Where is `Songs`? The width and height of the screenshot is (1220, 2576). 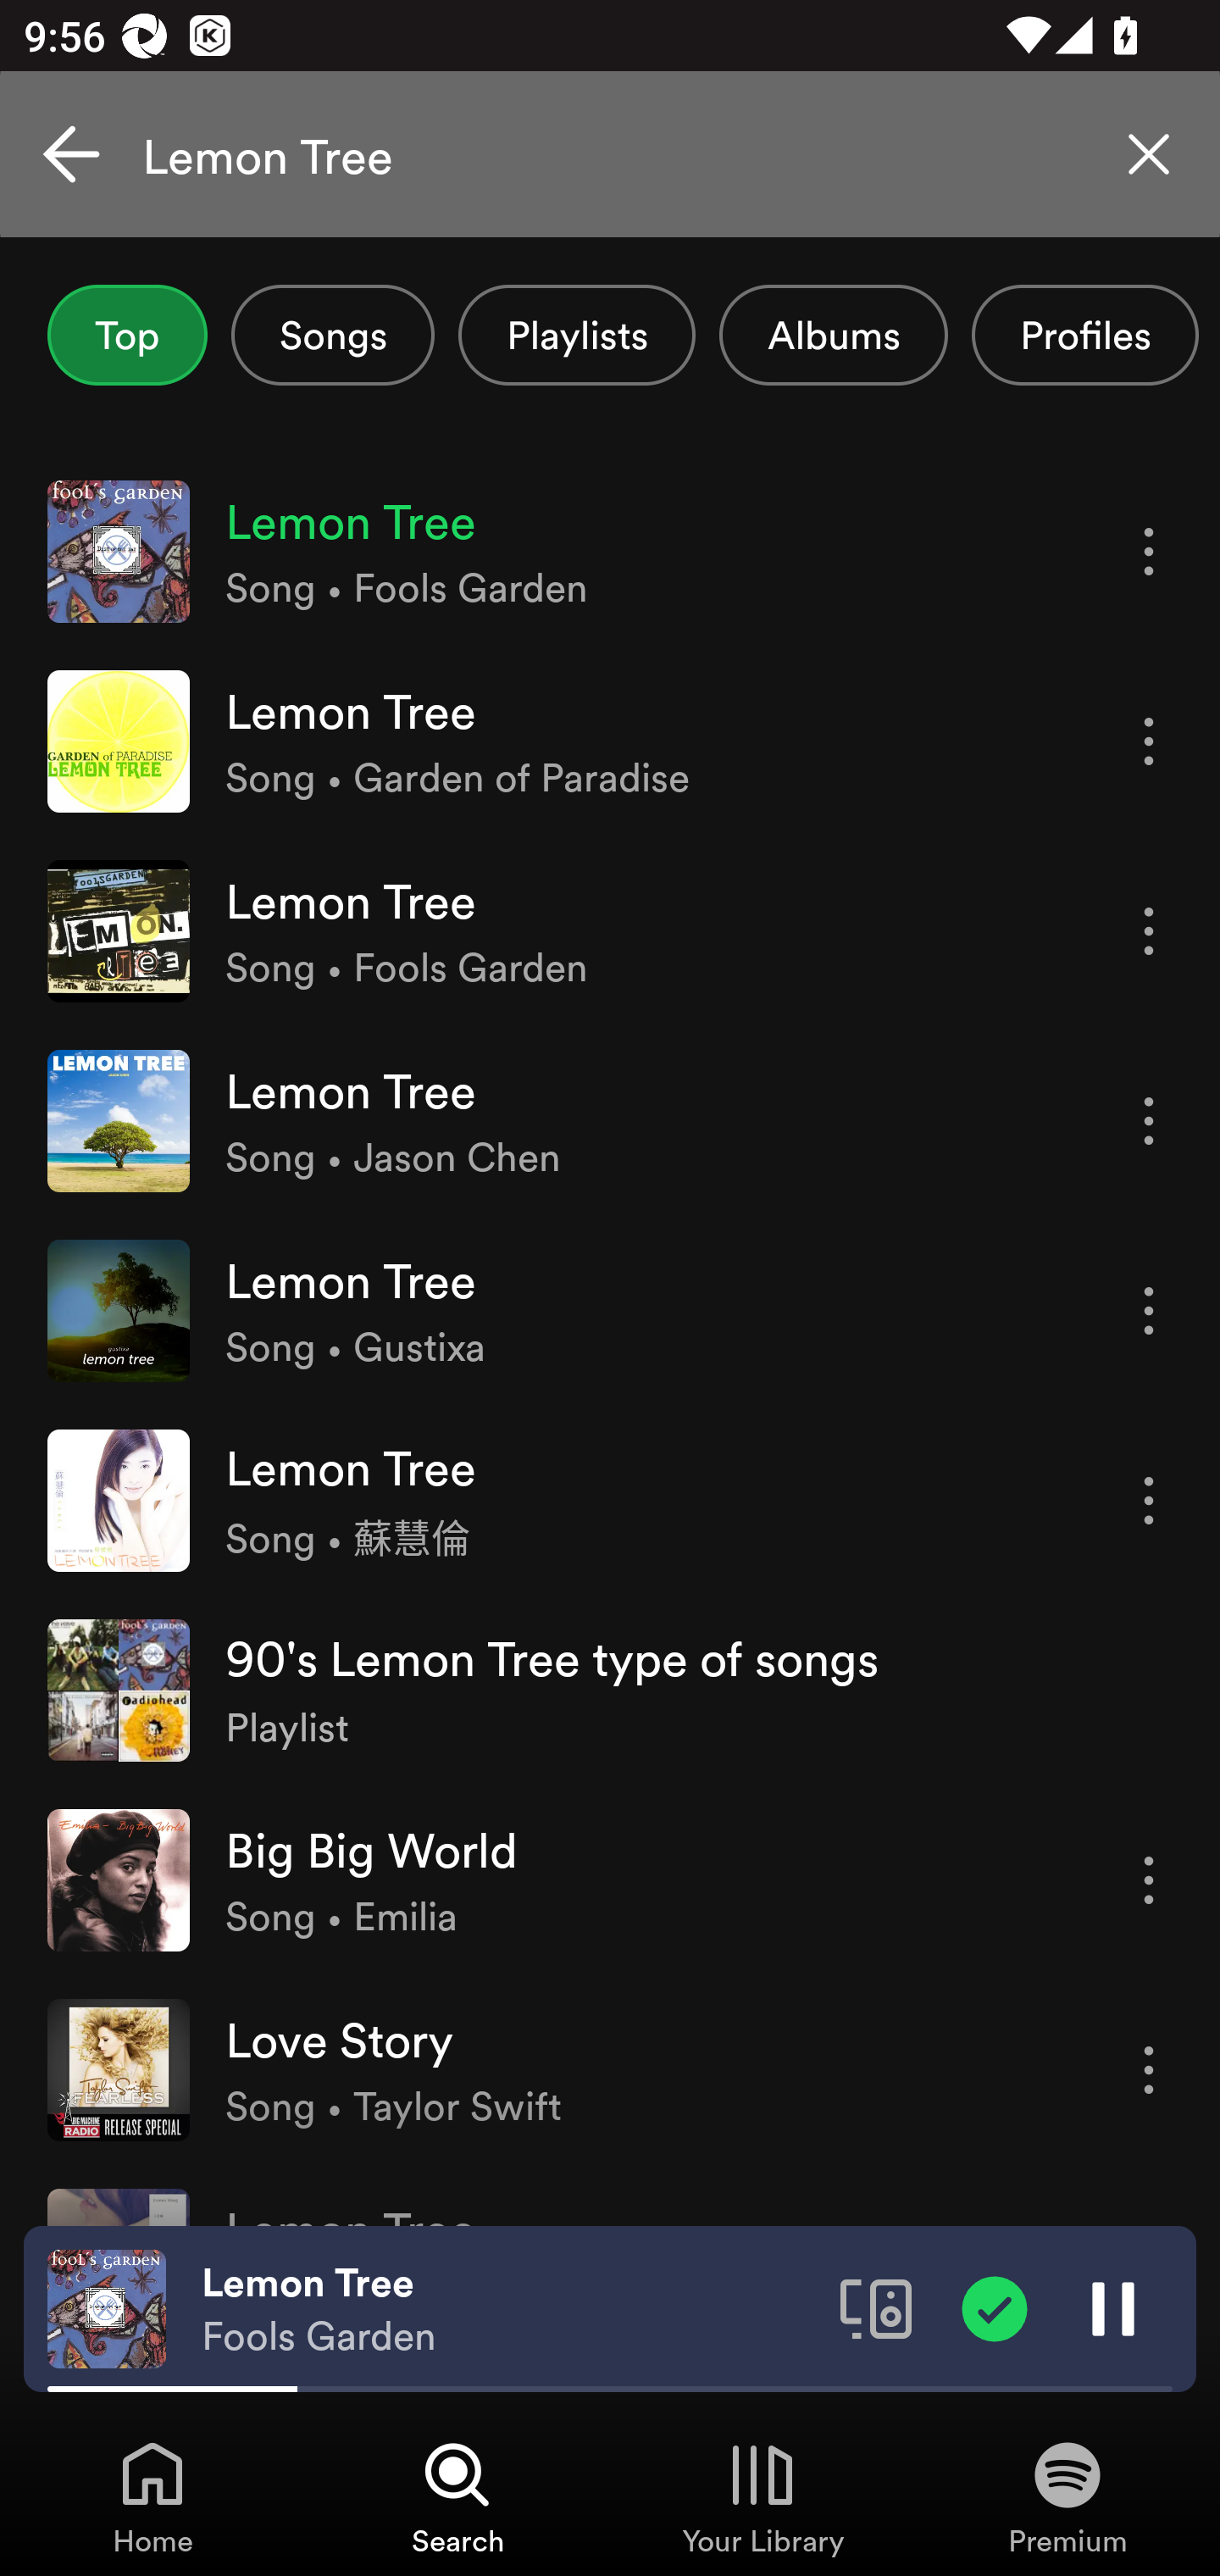 Songs is located at coordinates (332, 335).